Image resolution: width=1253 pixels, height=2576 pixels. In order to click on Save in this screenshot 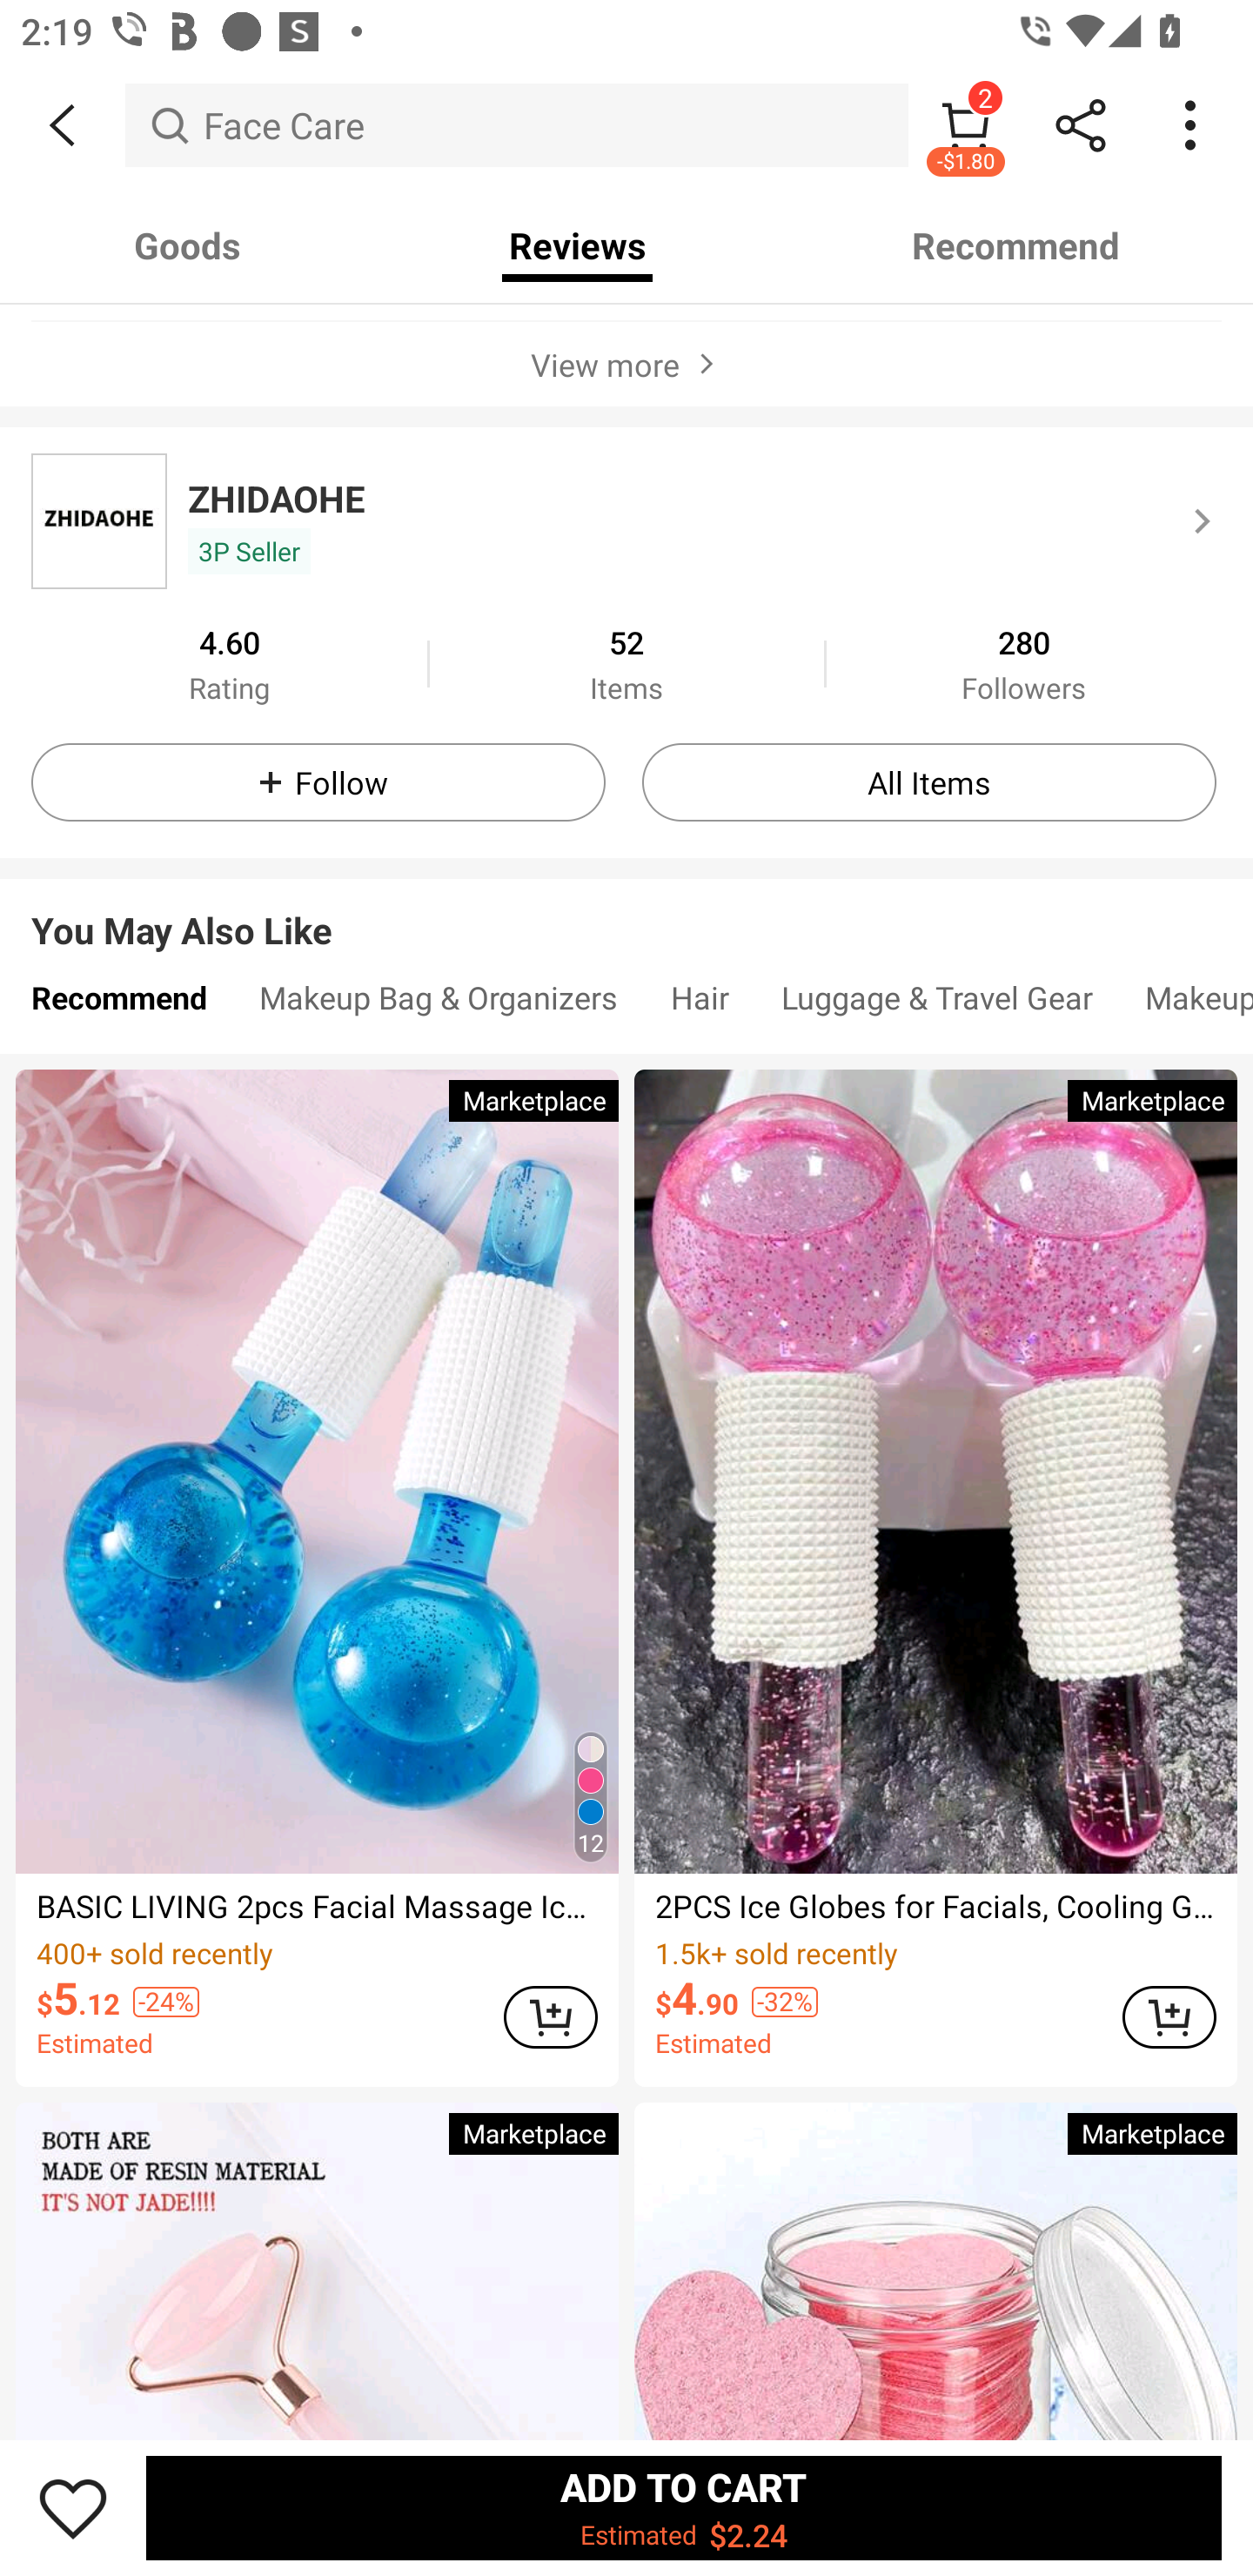, I will do `click(73, 2507)`.